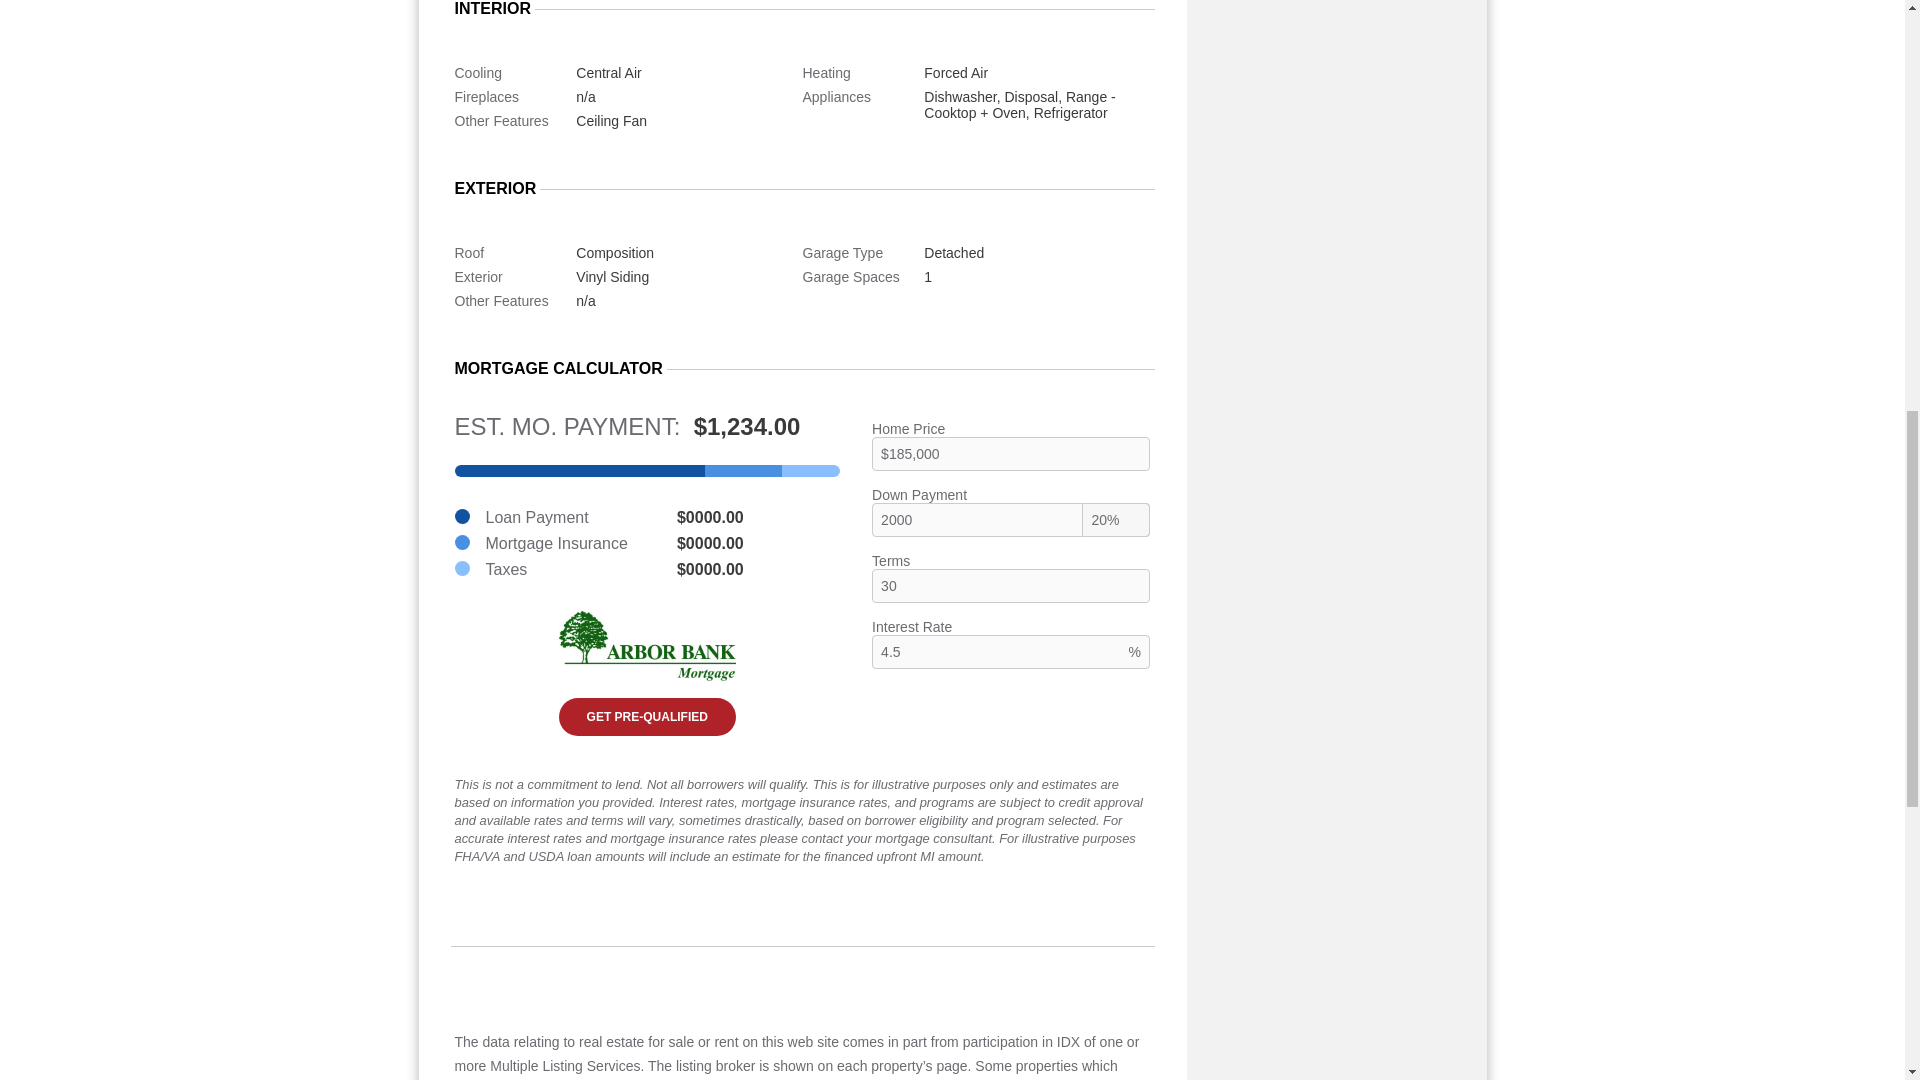 Image resolution: width=1920 pixels, height=1080 pixels. What do you see at coordinates (1010, 586) in the screenshot?
I see `30` at bounding box center [1010, 586].